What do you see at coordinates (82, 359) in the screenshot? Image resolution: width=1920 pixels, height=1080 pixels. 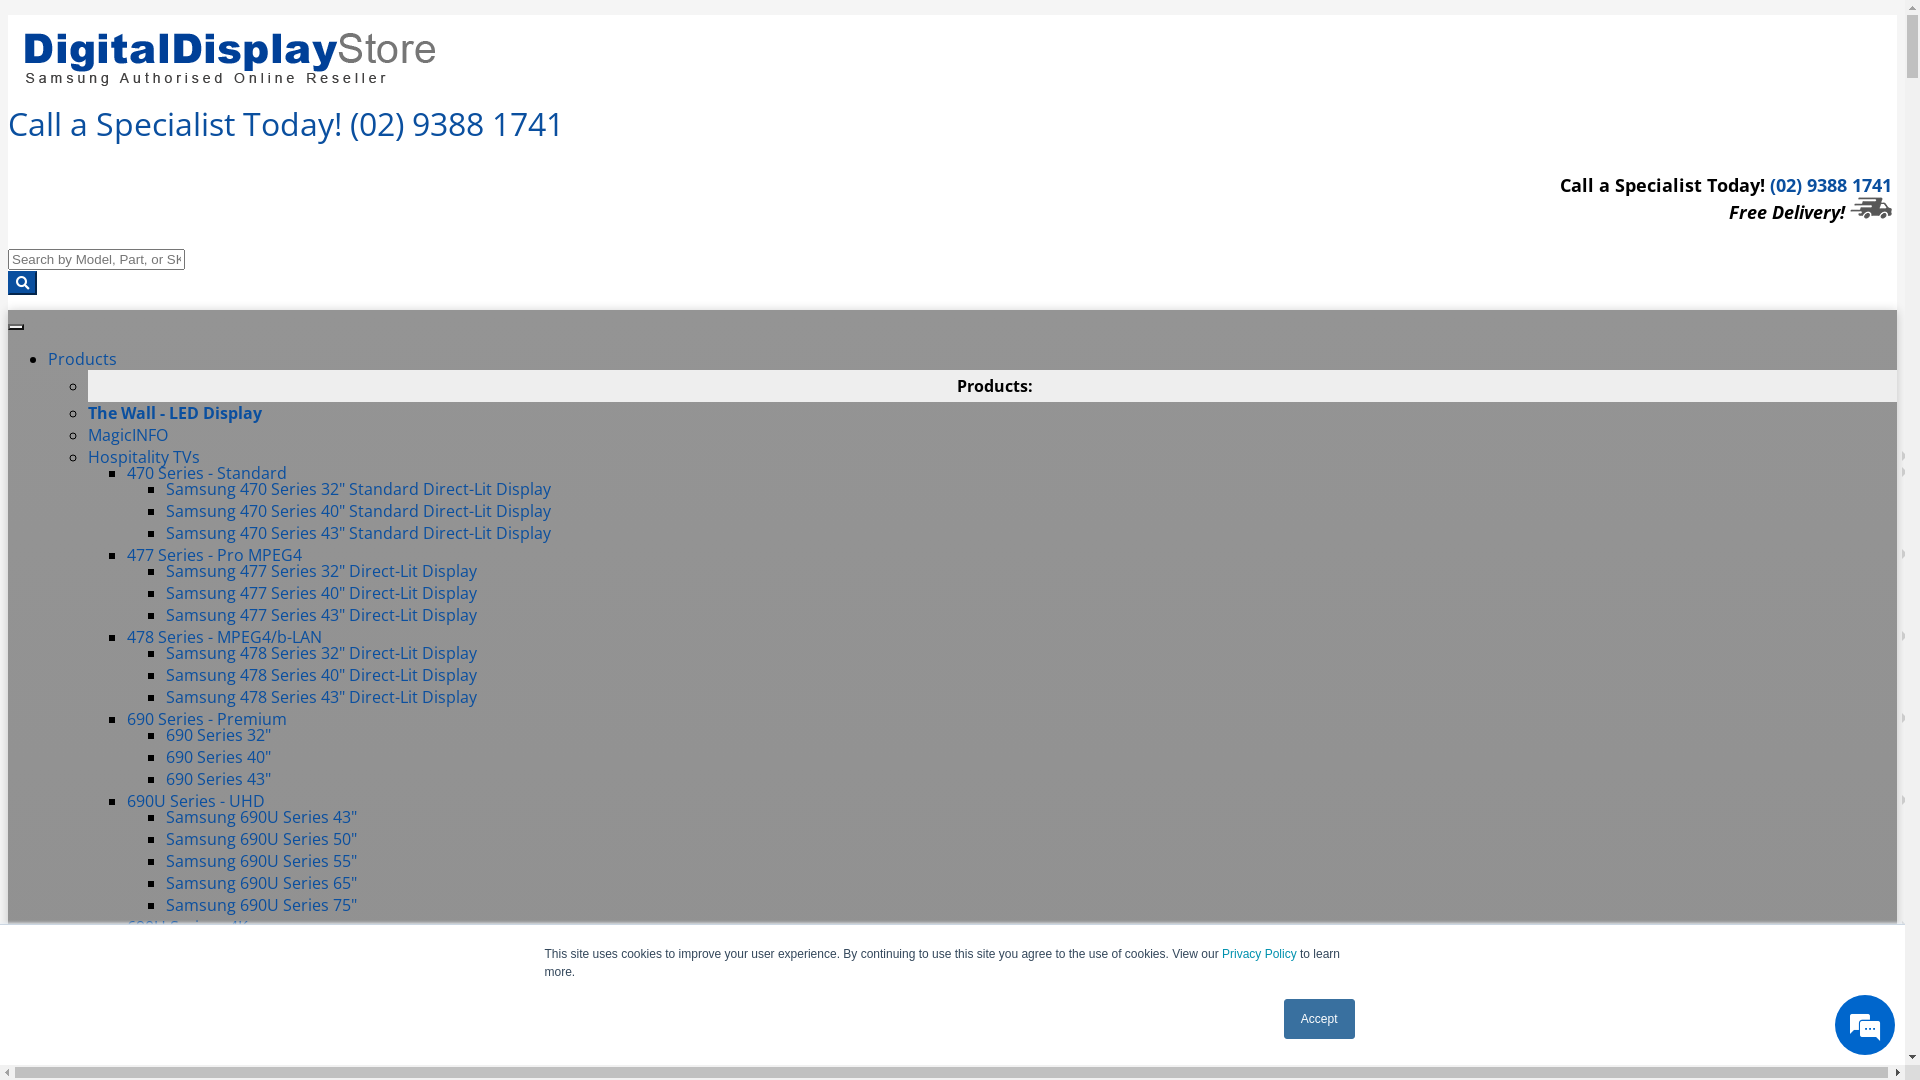 I see `Products` at bounding box center [82, 359].